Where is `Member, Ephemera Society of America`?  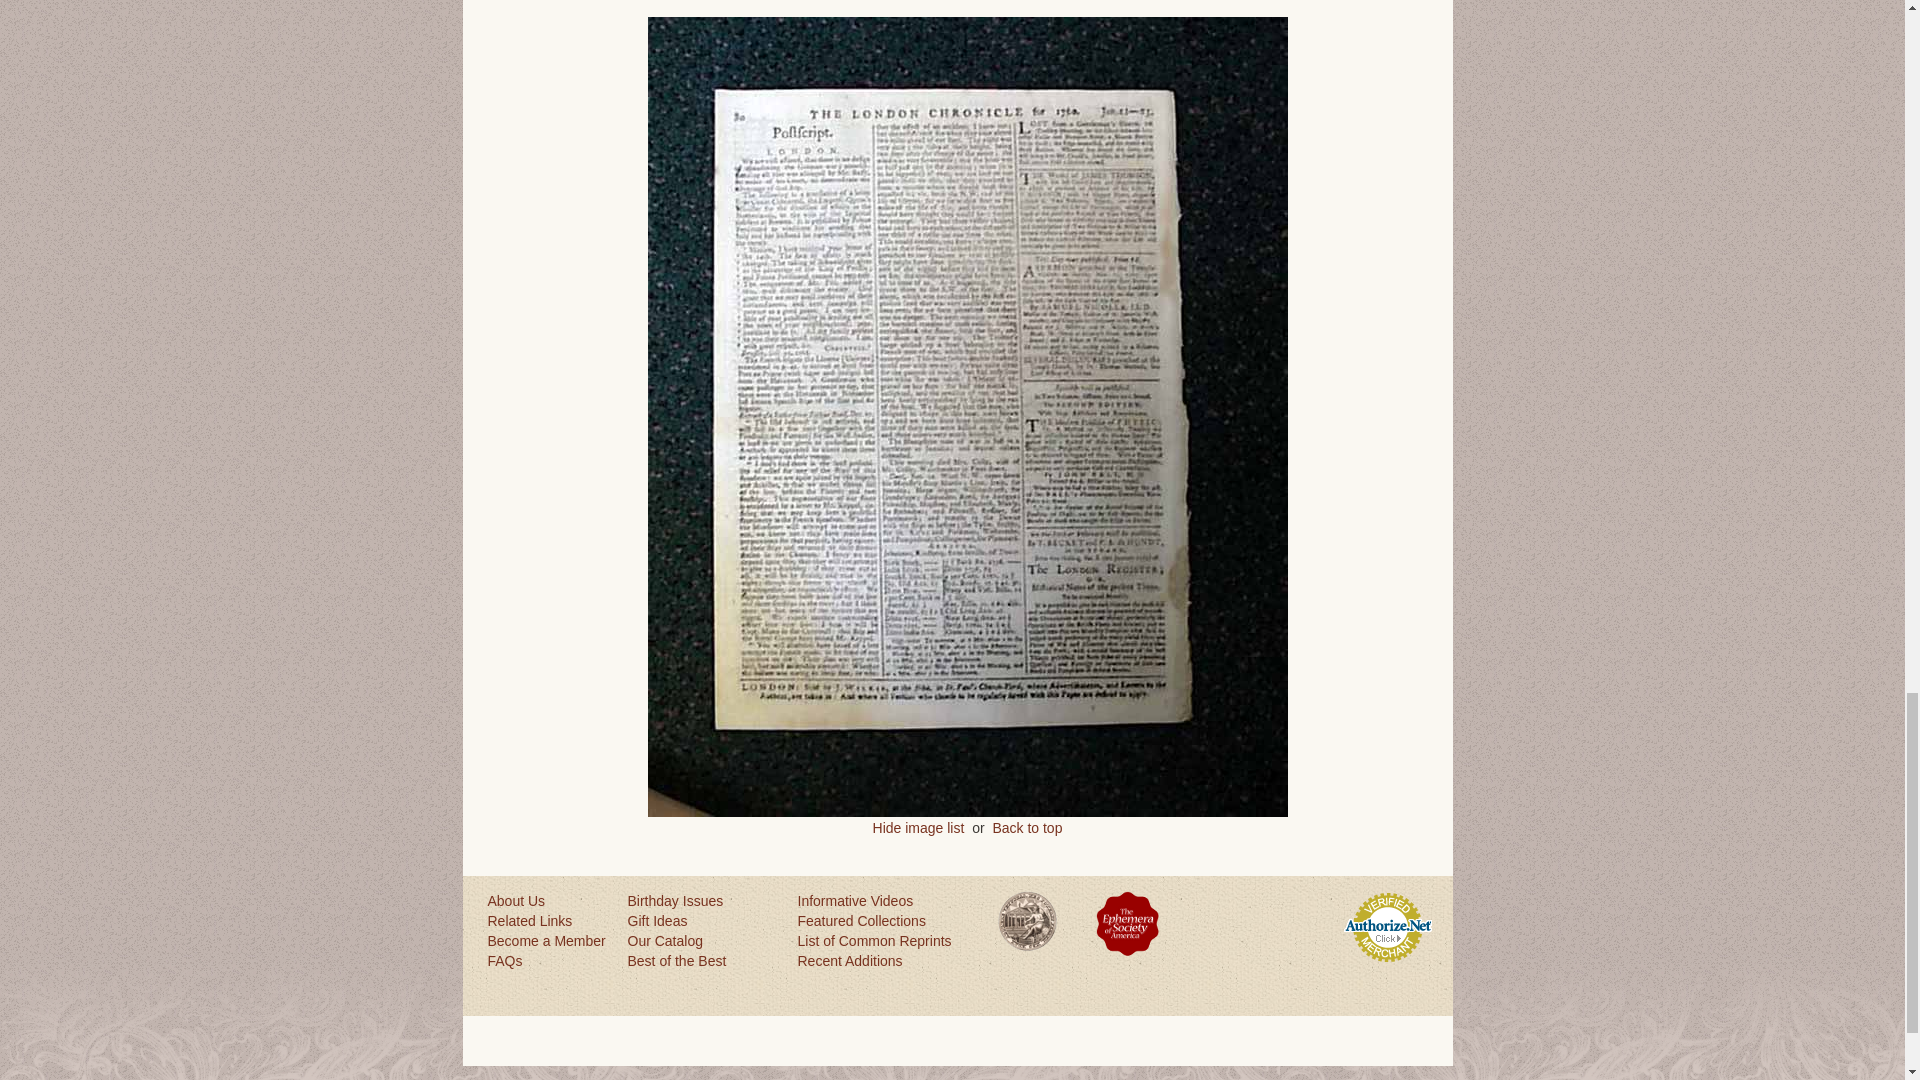
Member, Ephemera Society of America is located at coordinates (1128, 923).